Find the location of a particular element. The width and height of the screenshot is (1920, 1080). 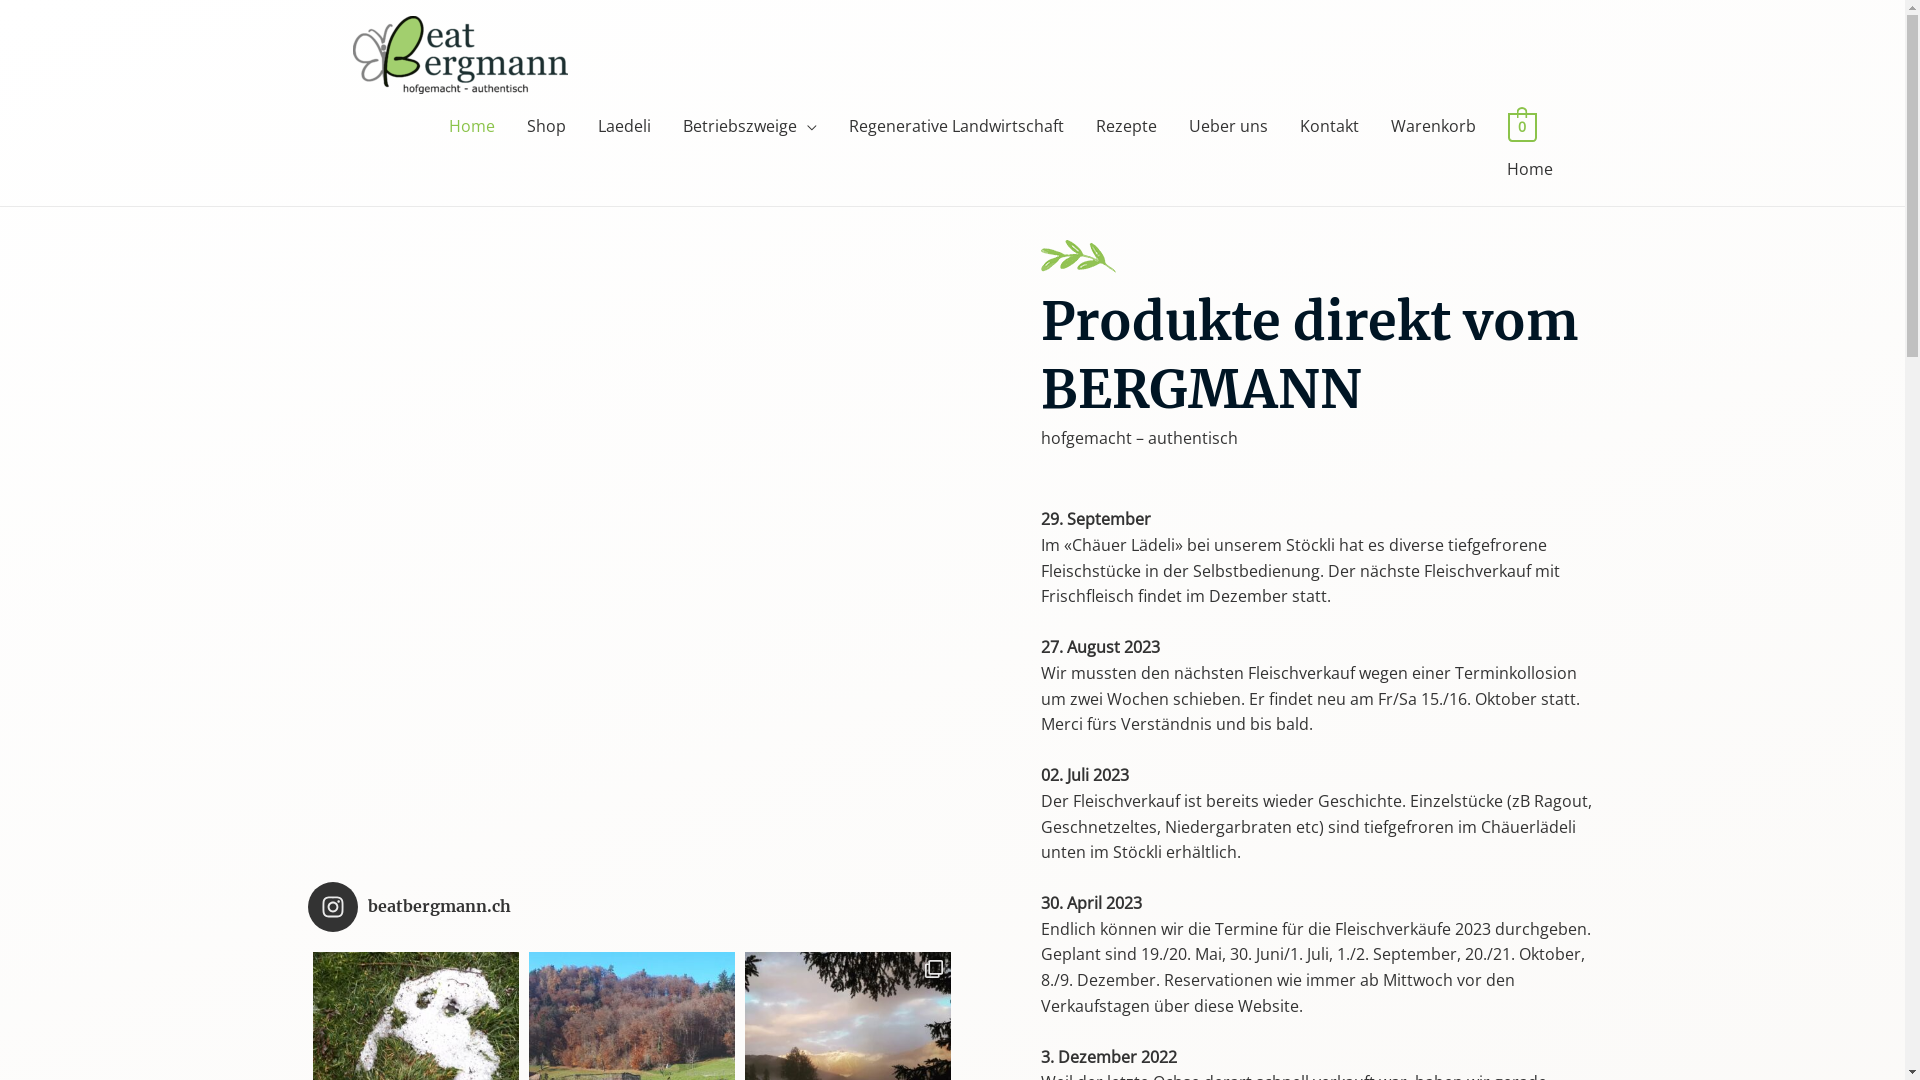

0 is located at coordinates (1522, 126).